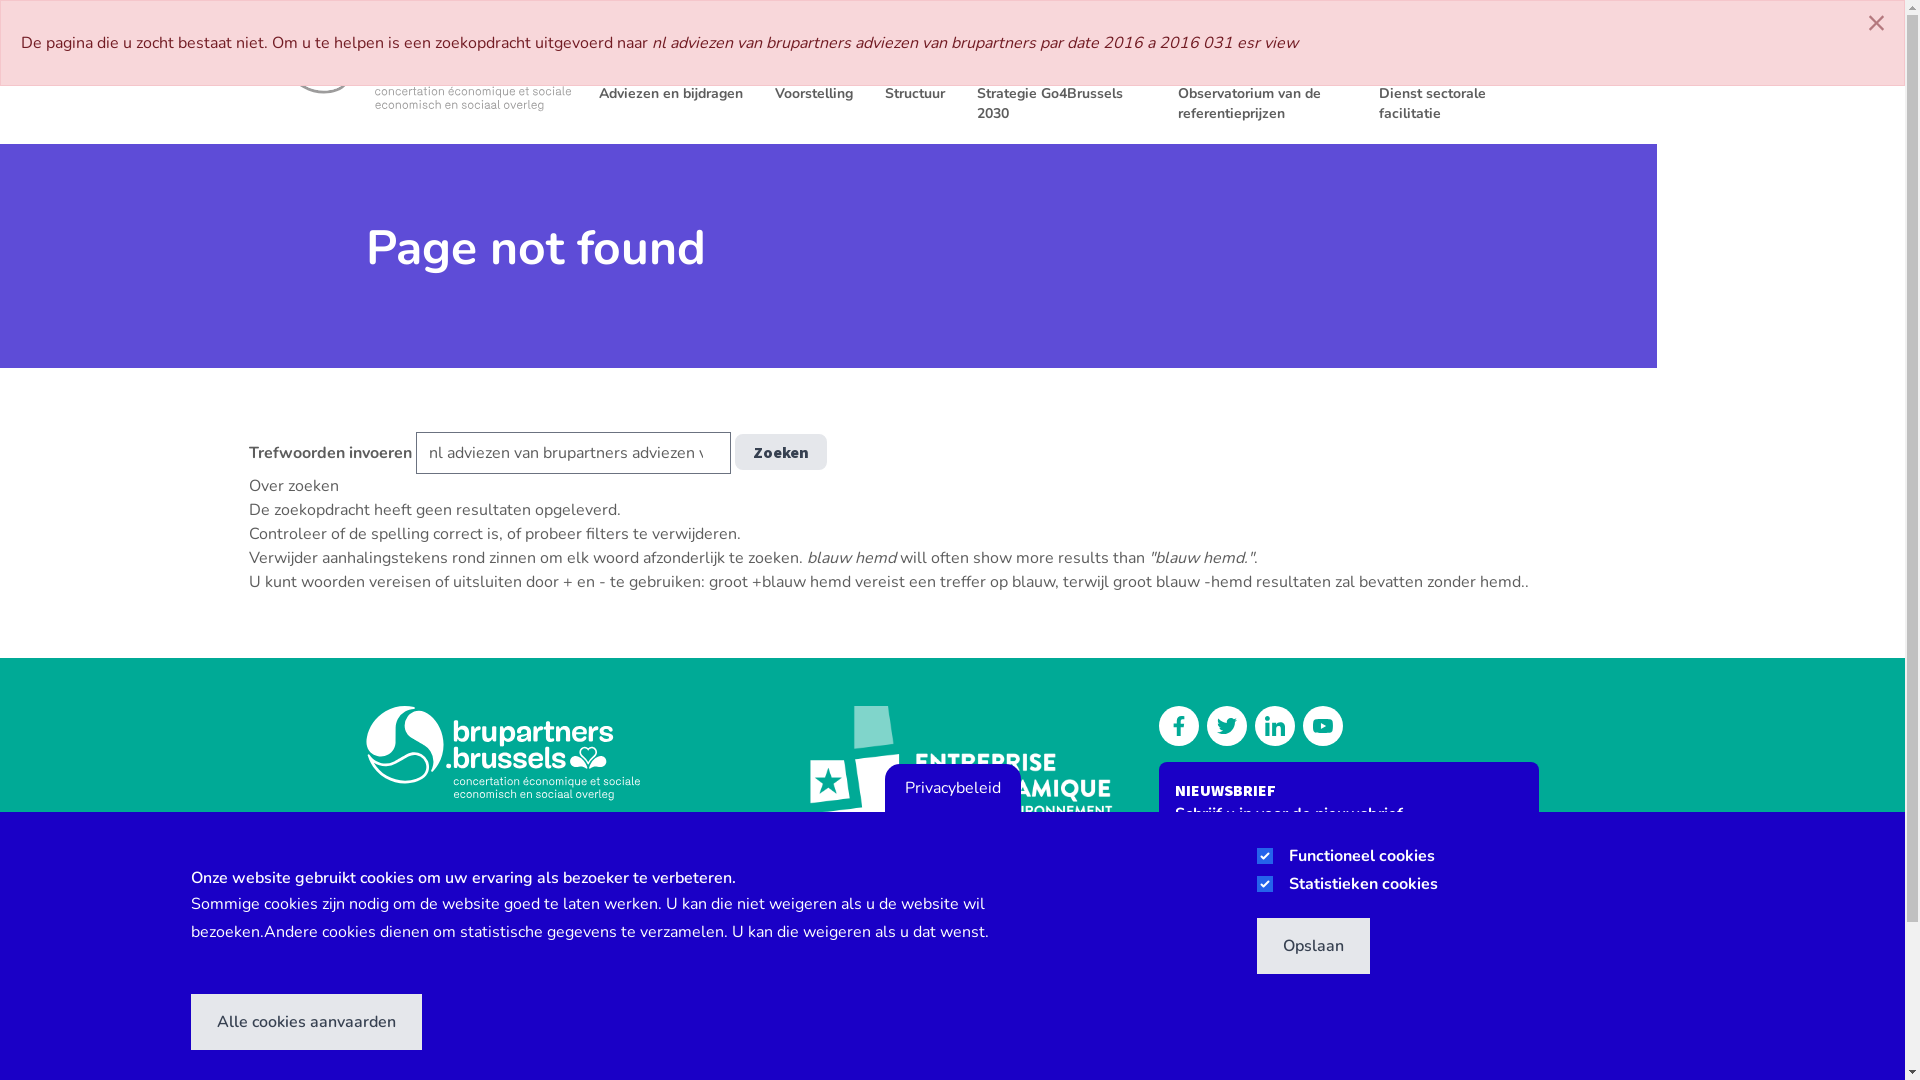 The image size is (1920, 1080). Describe the element at coordinates (1323, 726) in the screenshot. I see `Watch us on our YouTube channel` at that location.